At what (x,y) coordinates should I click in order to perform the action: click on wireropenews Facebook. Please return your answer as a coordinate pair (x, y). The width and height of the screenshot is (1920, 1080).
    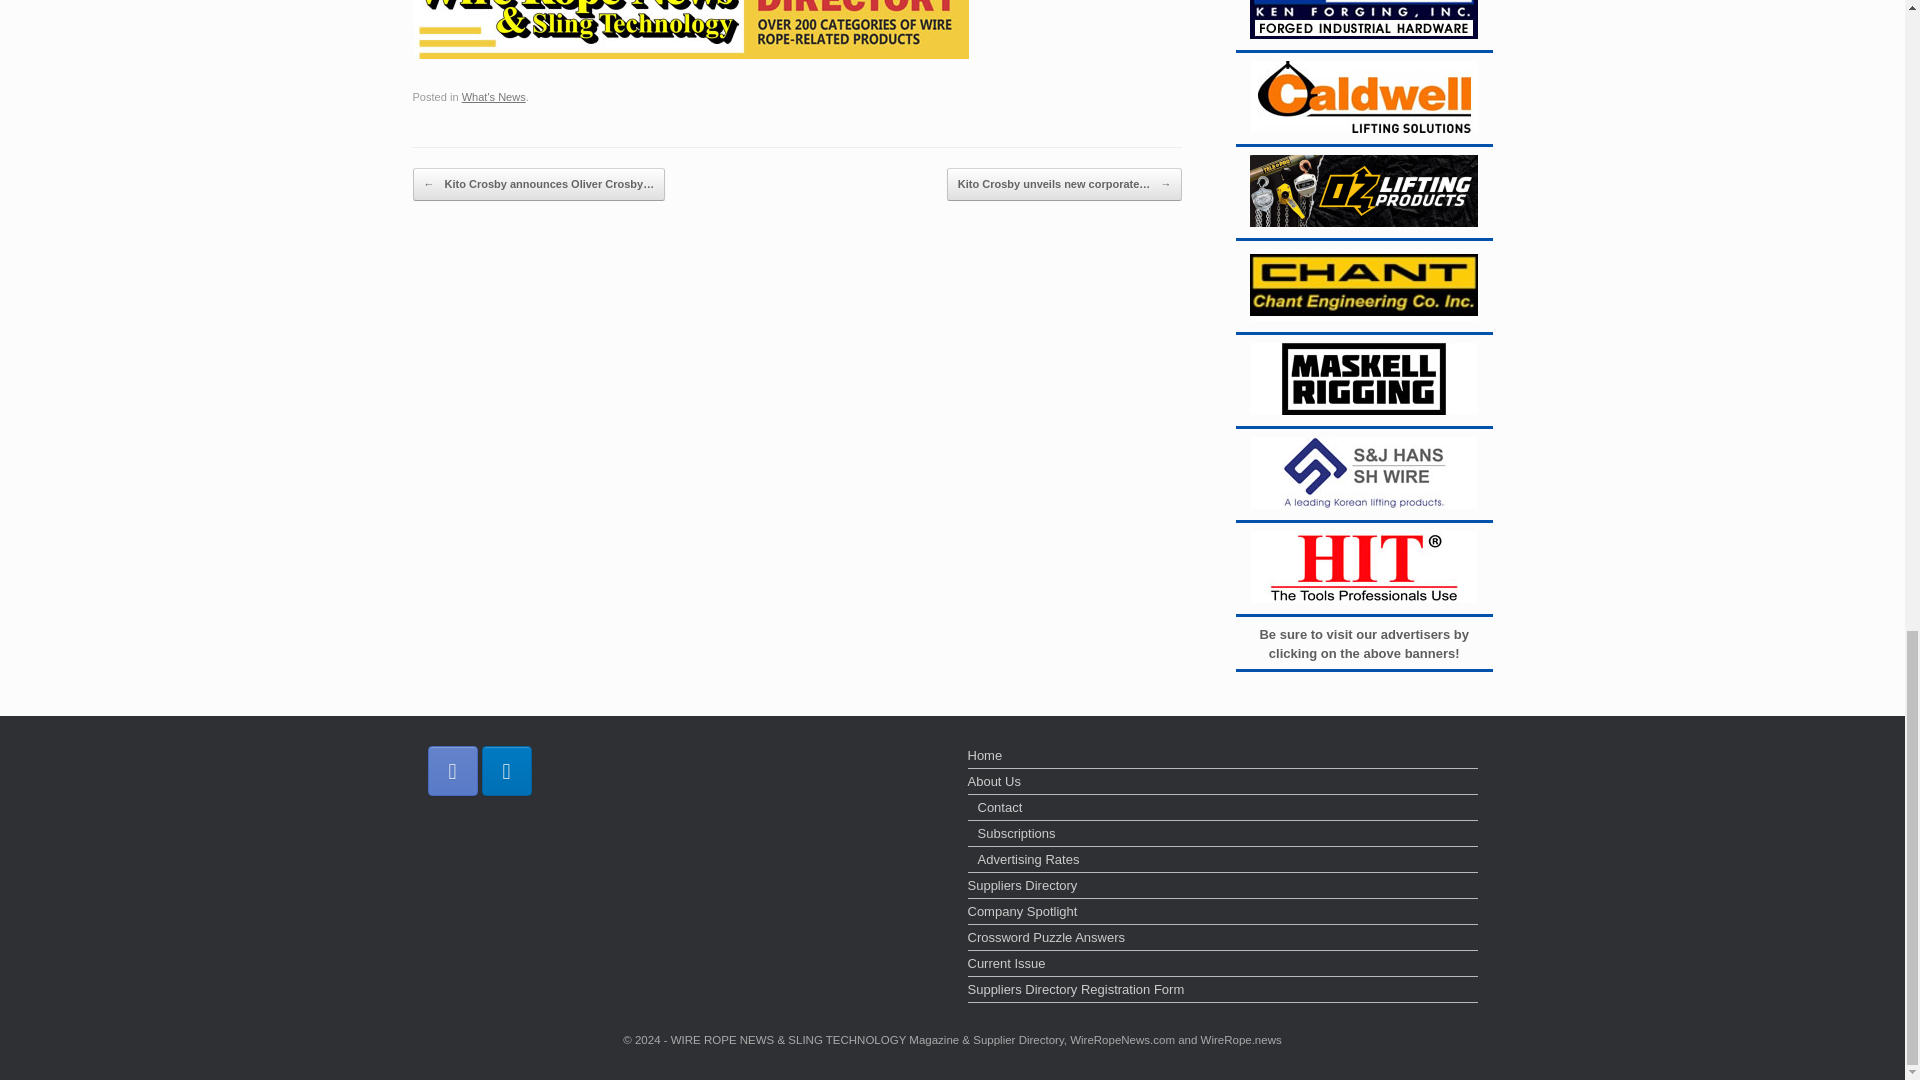
    Looking at the image, I should click on (453, 770).